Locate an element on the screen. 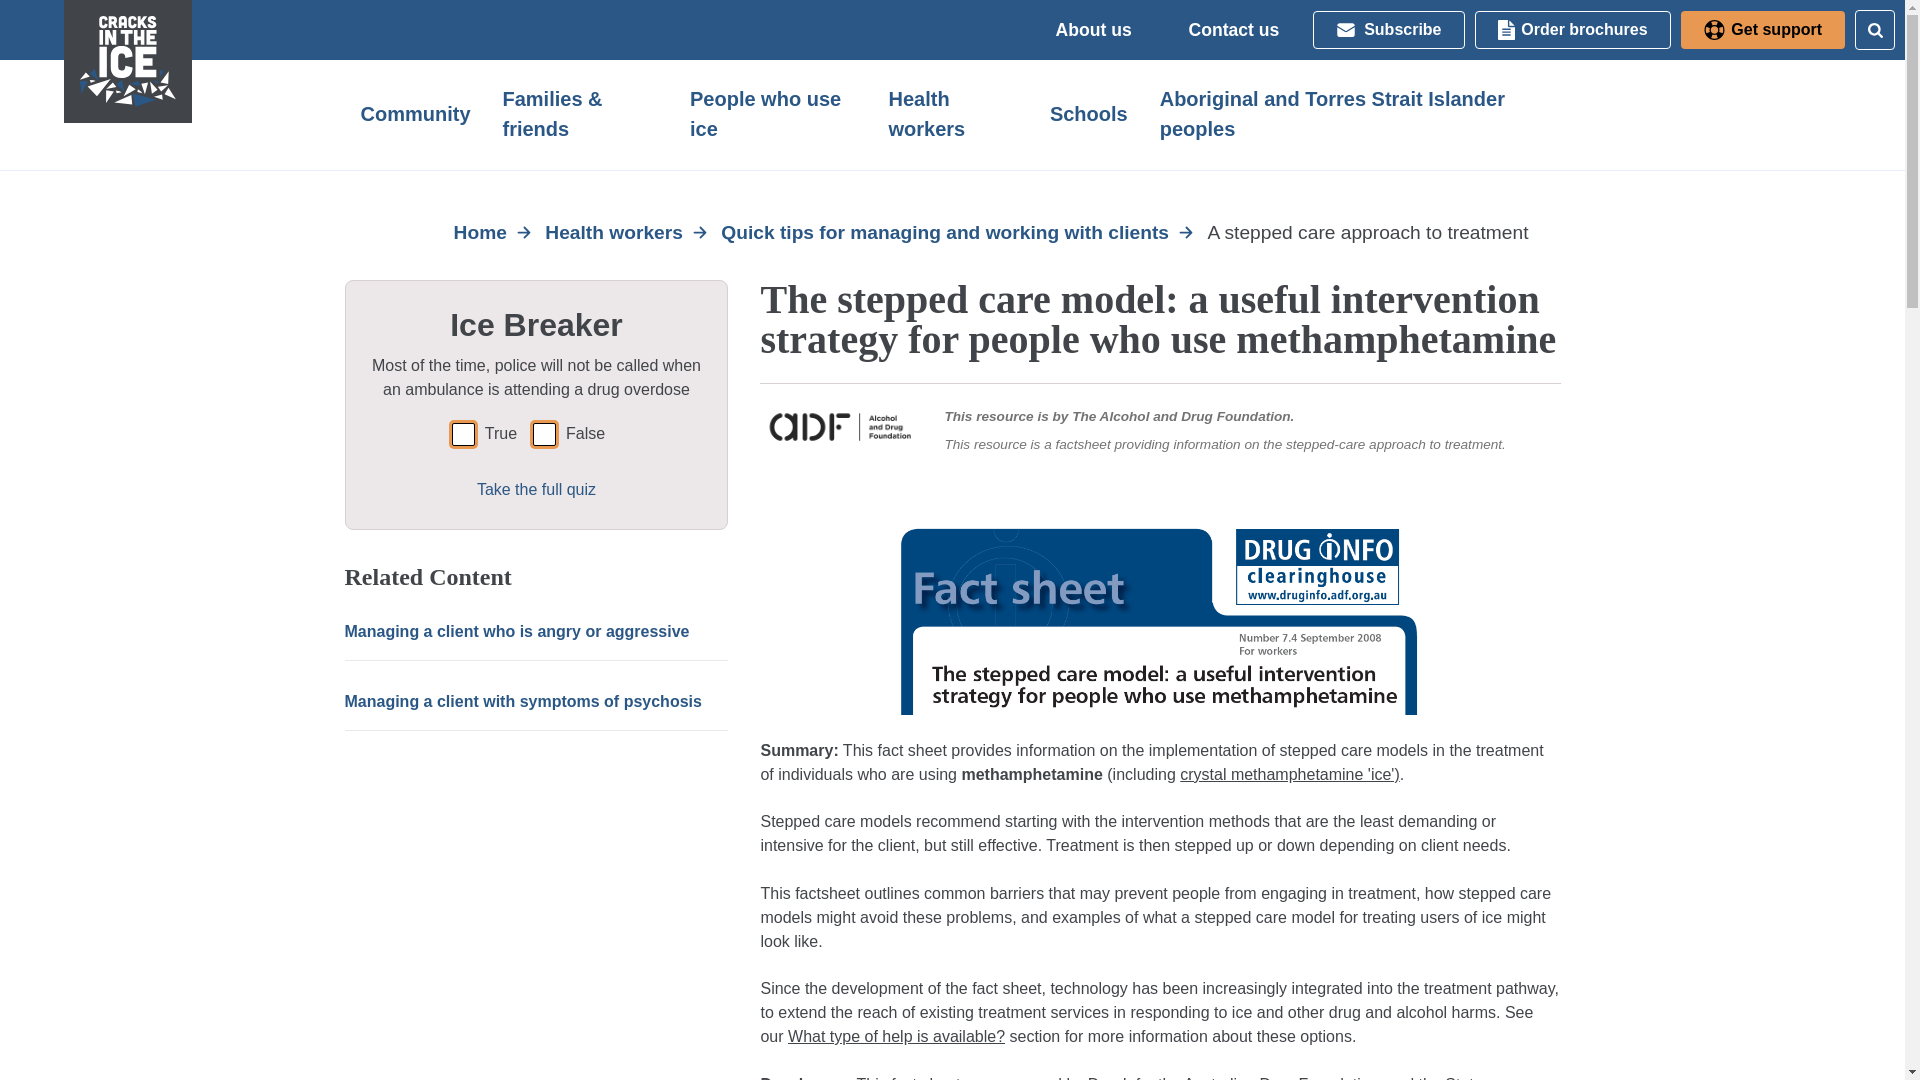 The image size is (1920, 1080). Contact us is located at coordinates (1234, 28).